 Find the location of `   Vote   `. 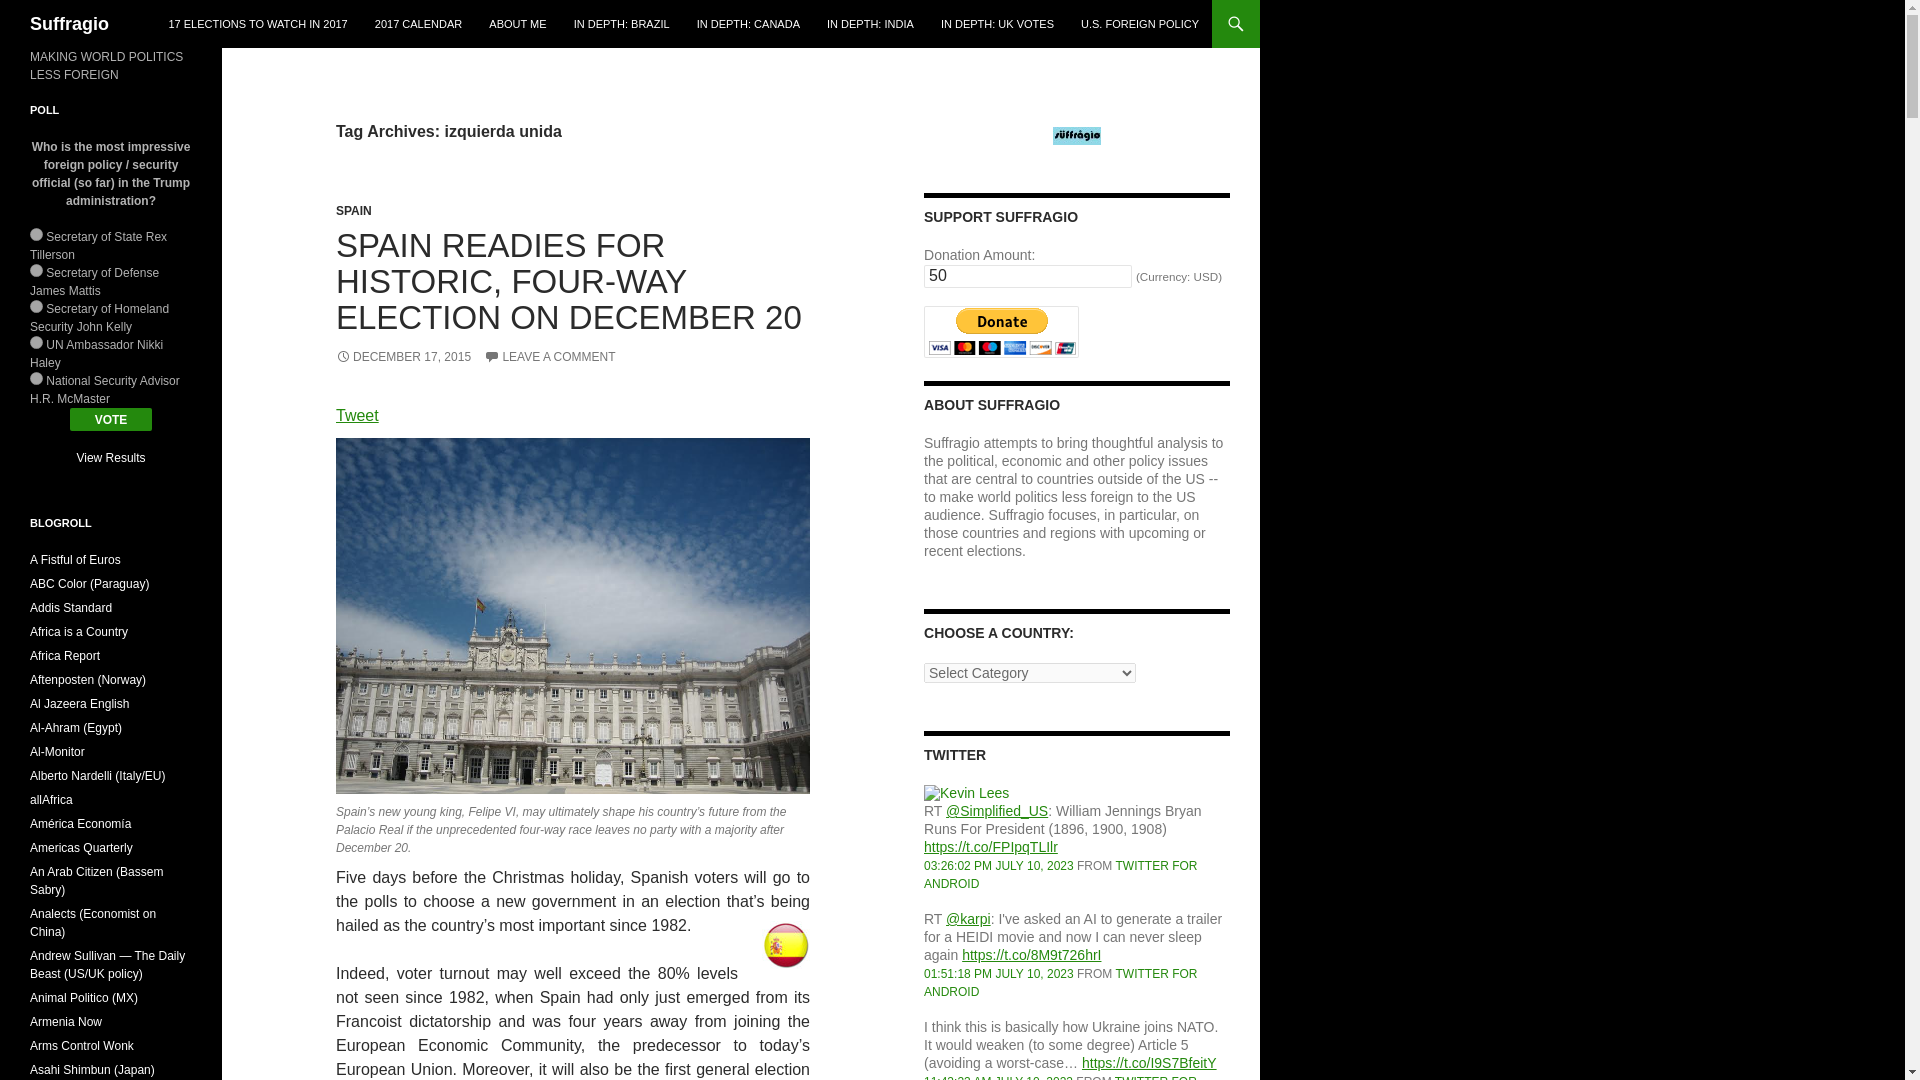

   Vote    is located at coordinates (111, 419).